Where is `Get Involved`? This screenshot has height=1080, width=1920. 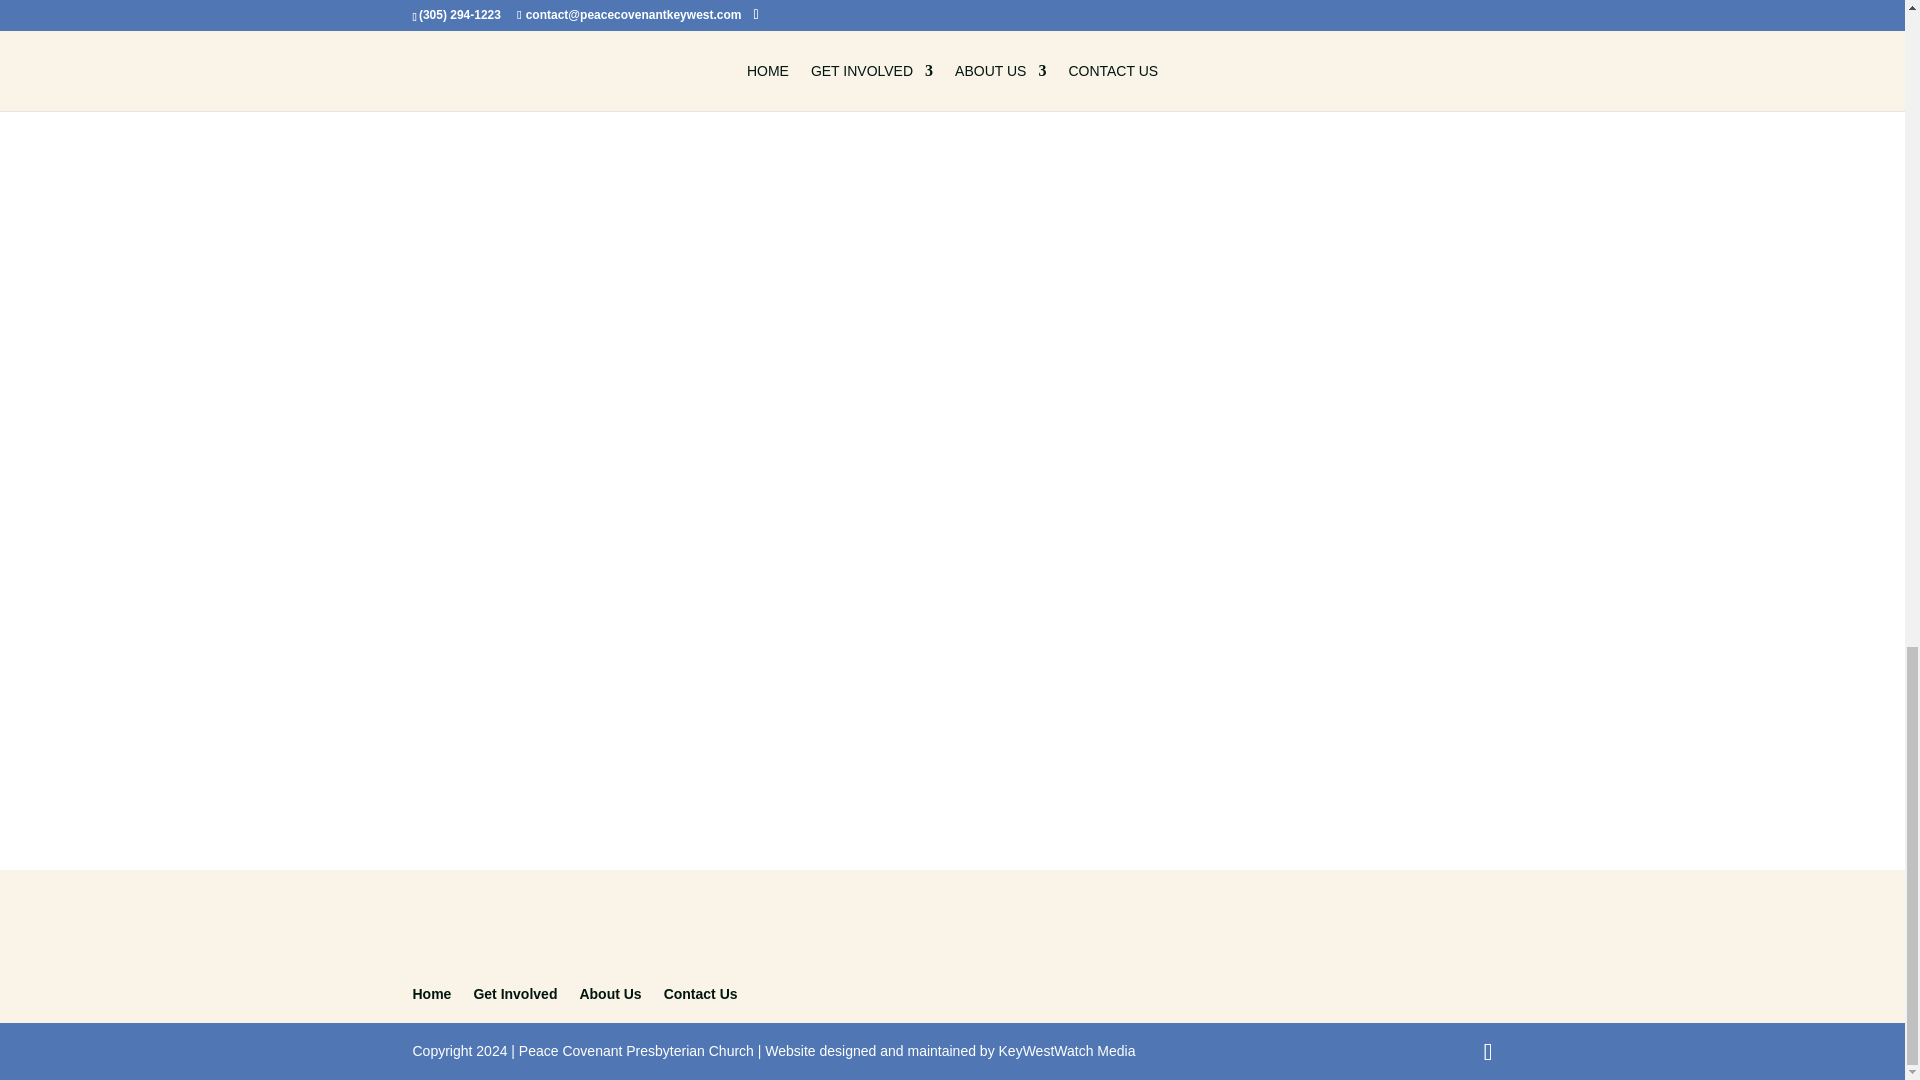 Get Involved is located at coordinates (514, 994).